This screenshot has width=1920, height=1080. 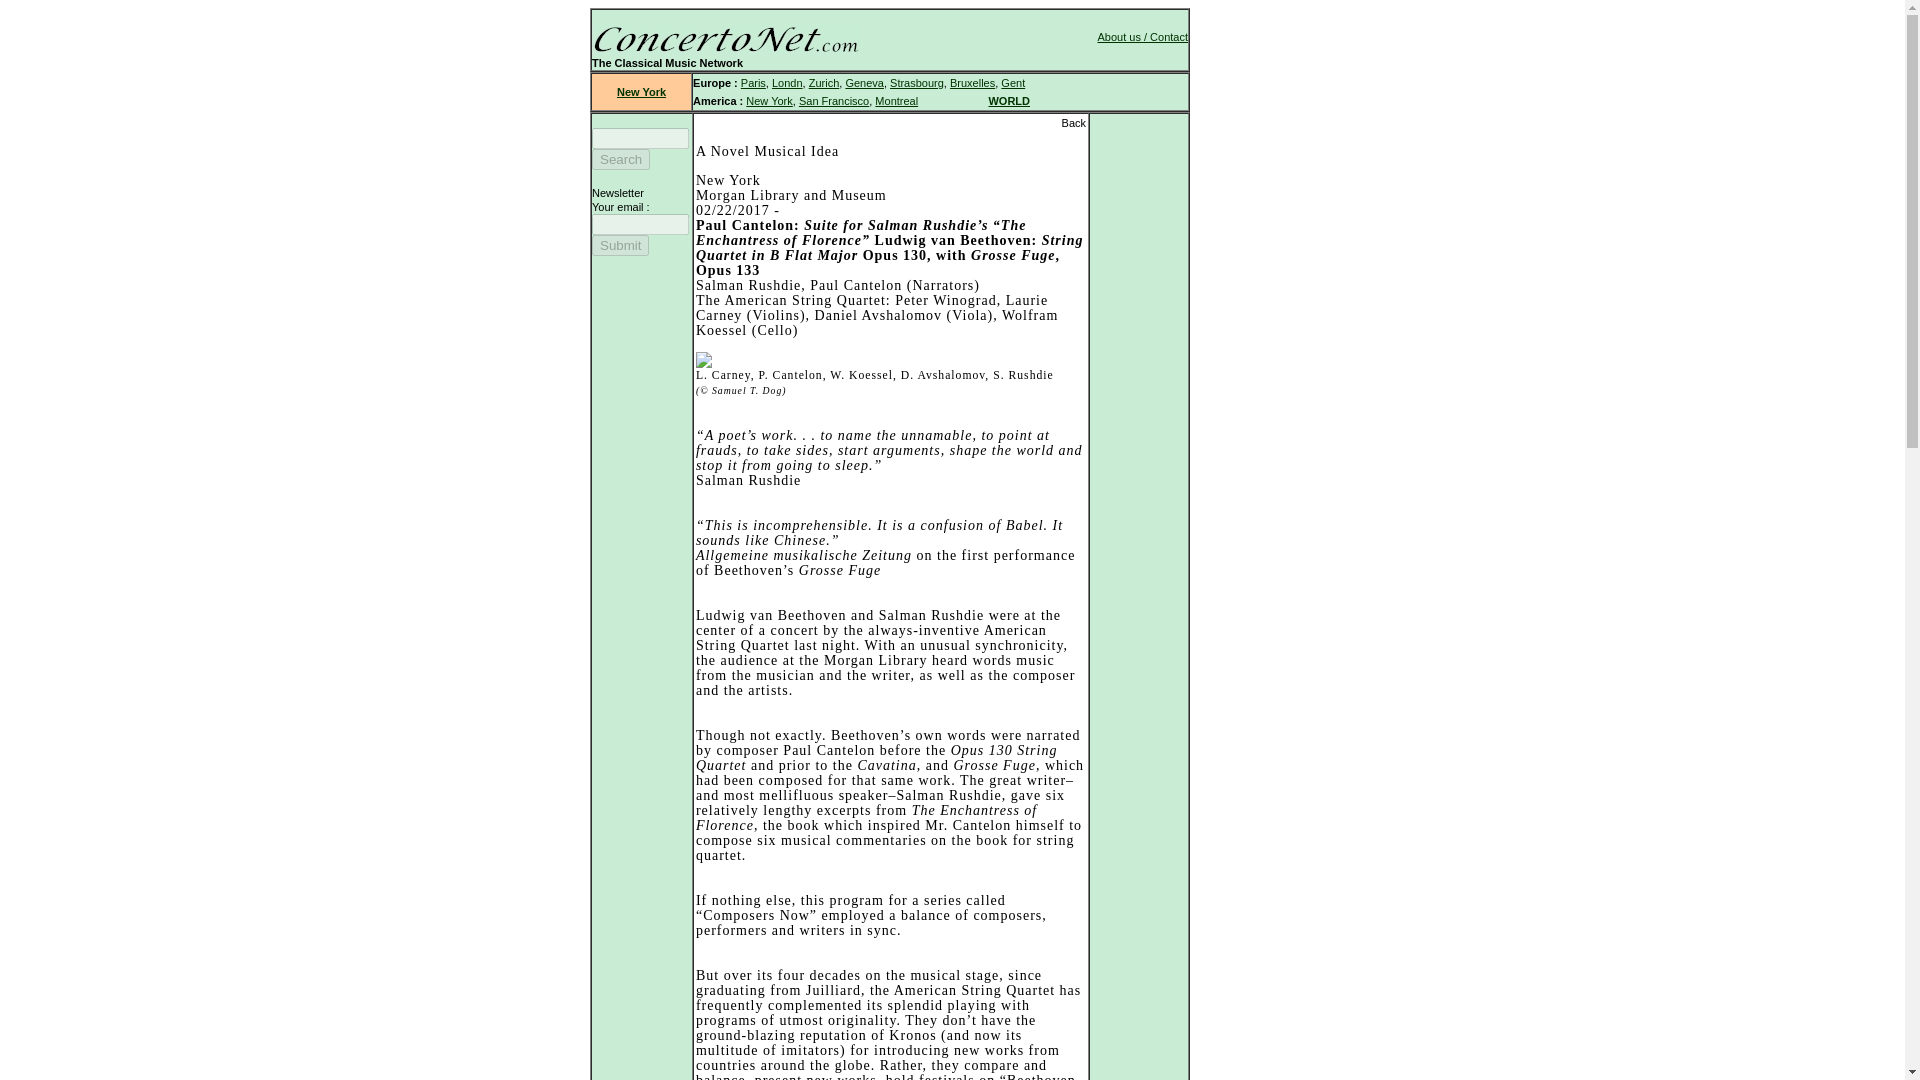 What do you see at coordinates (1008, 100) in the screenshot?
I see `WORLD` at bounding box center [1008, 100].